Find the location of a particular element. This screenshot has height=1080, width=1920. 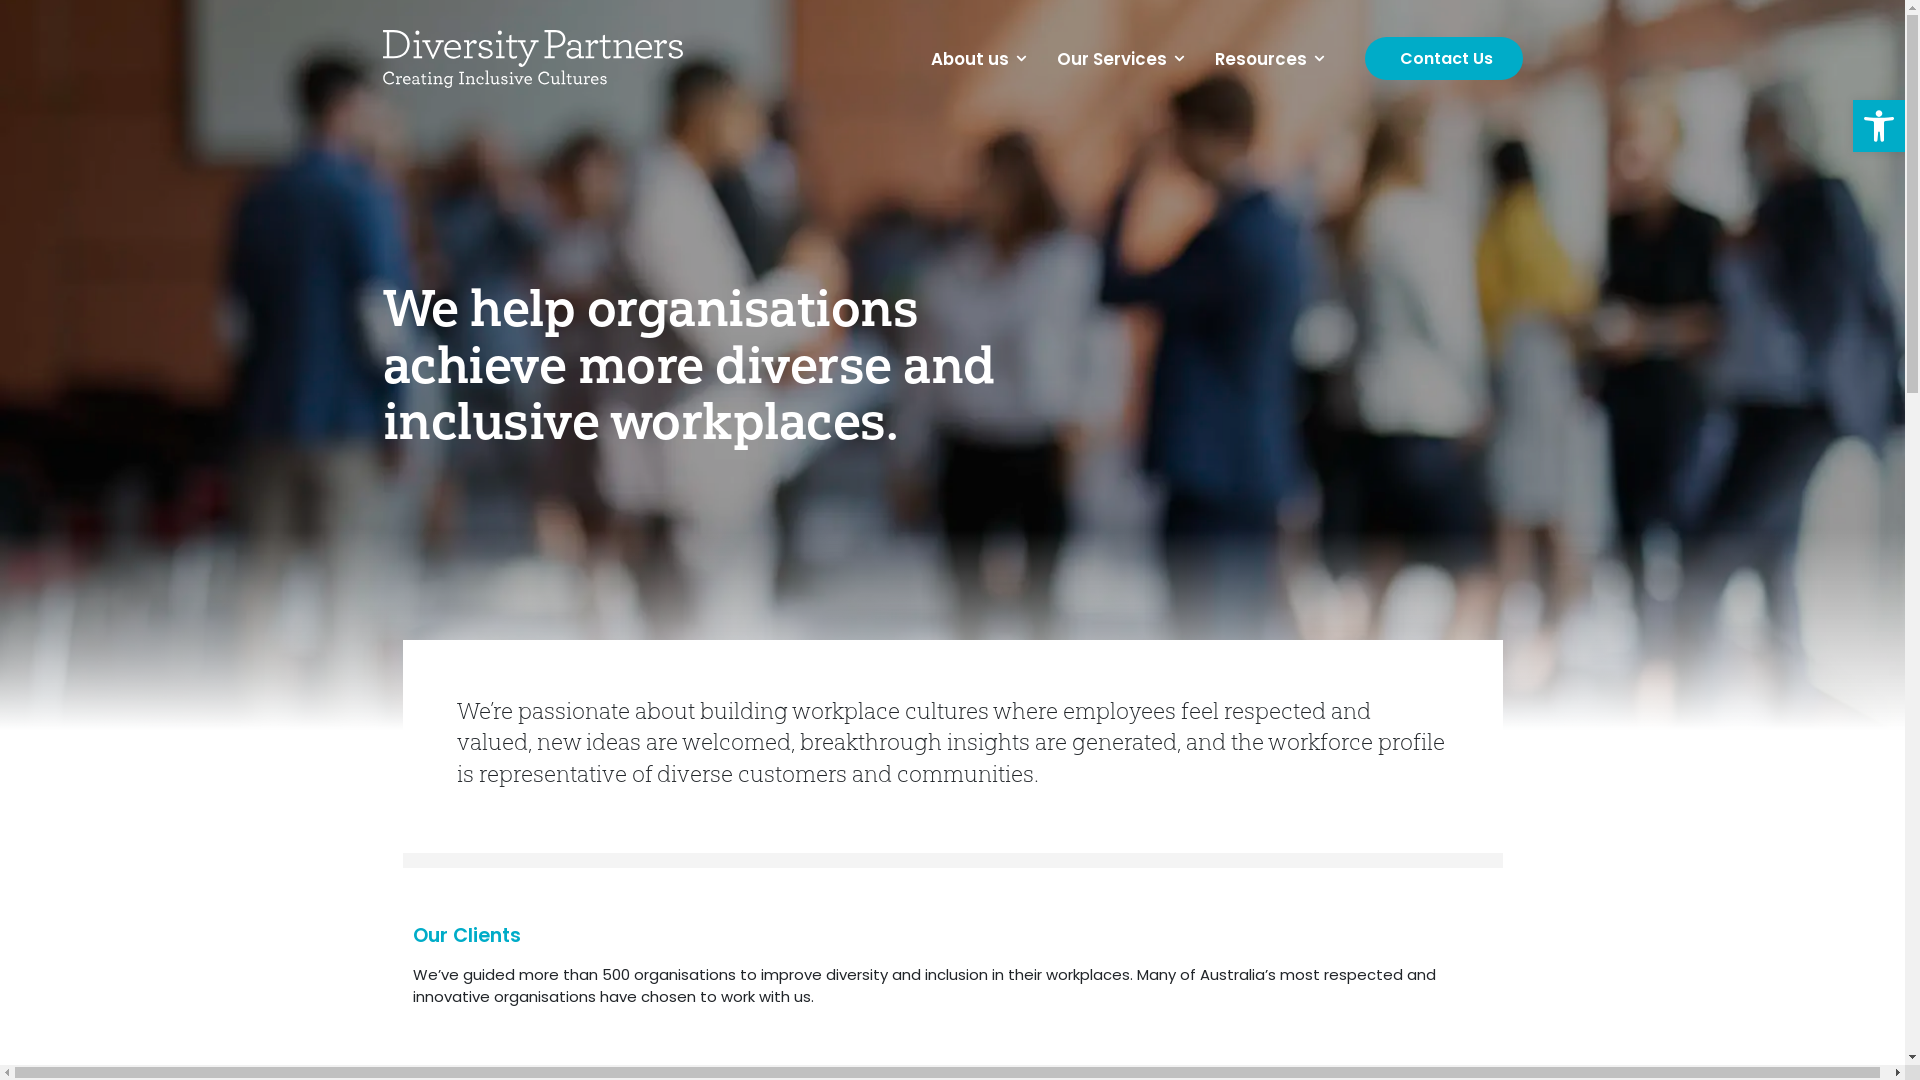

Resources
</sue> is located at coordinates (1269, 59).